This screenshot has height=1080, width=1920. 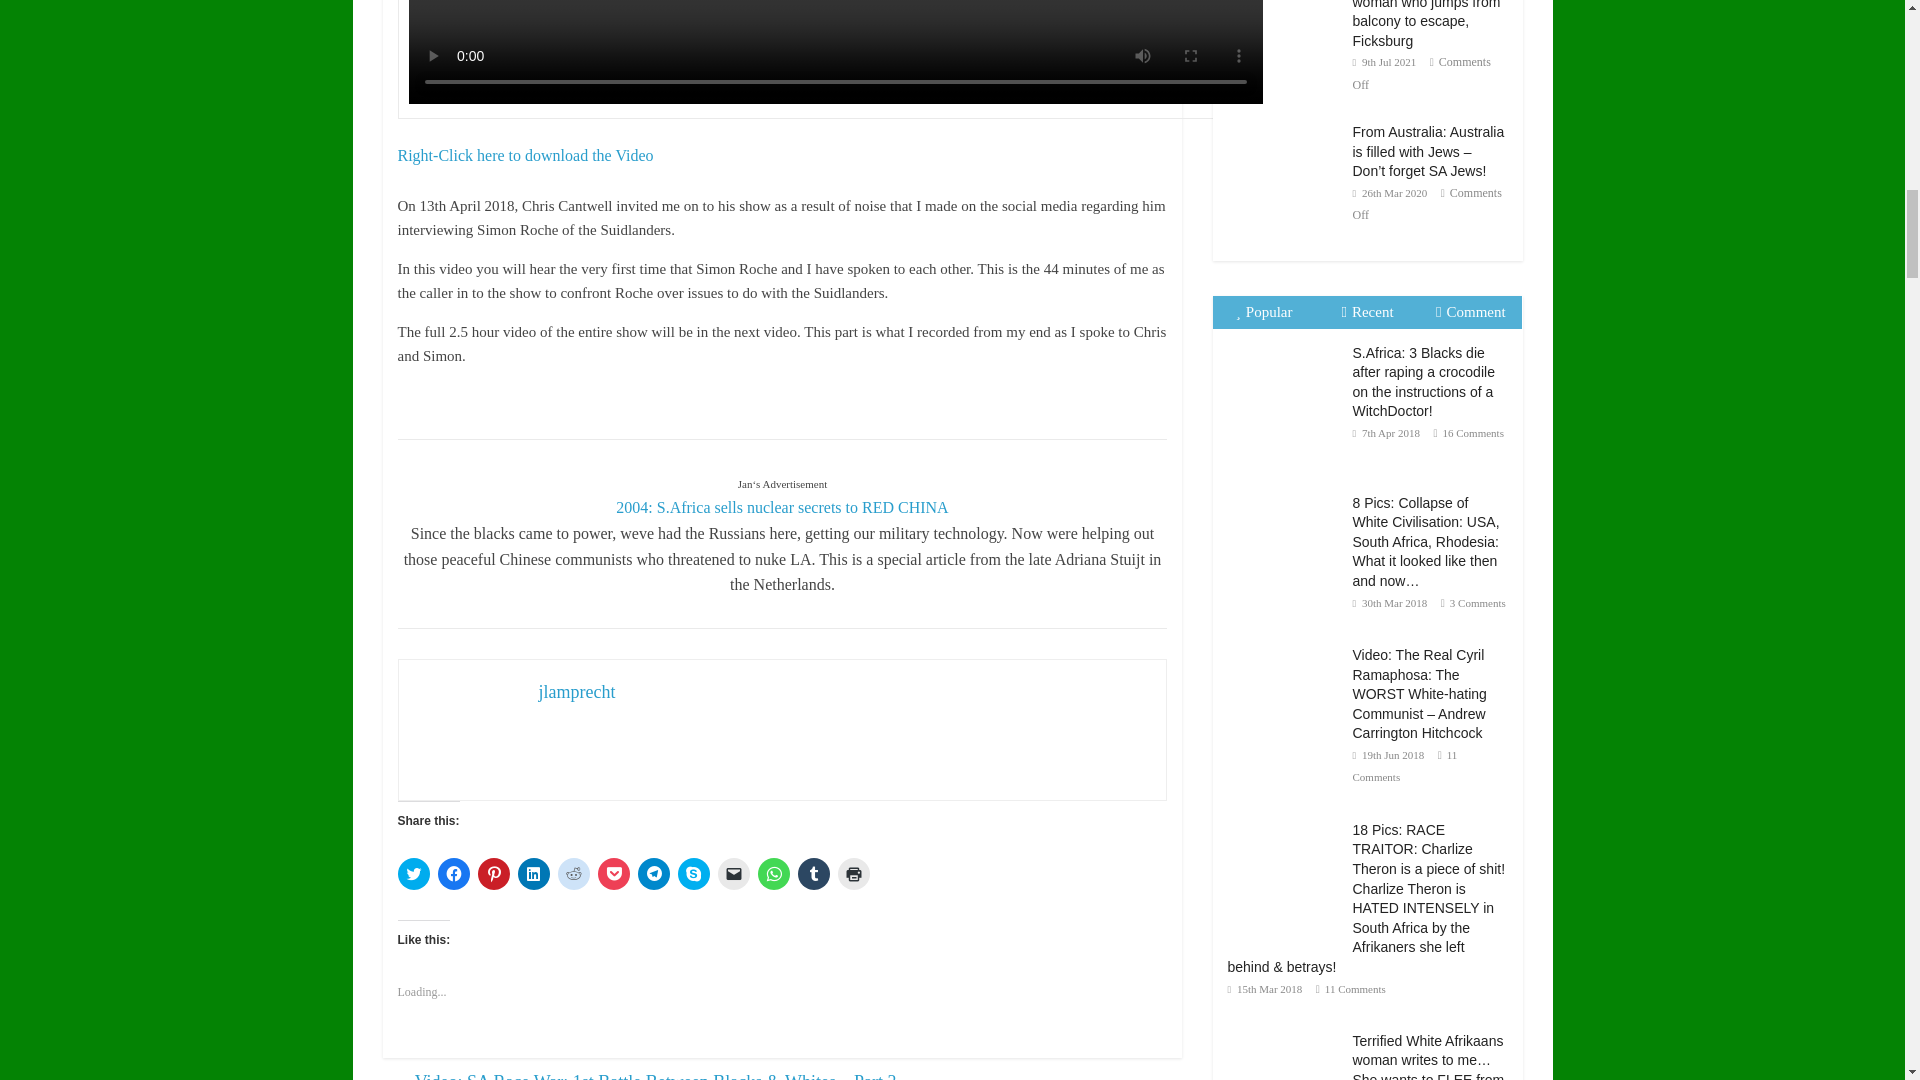 What do you see at coordinates (494, 873) in the screenshot?
I see `Click to share on Pinterest` at bounding box center [494, 873].